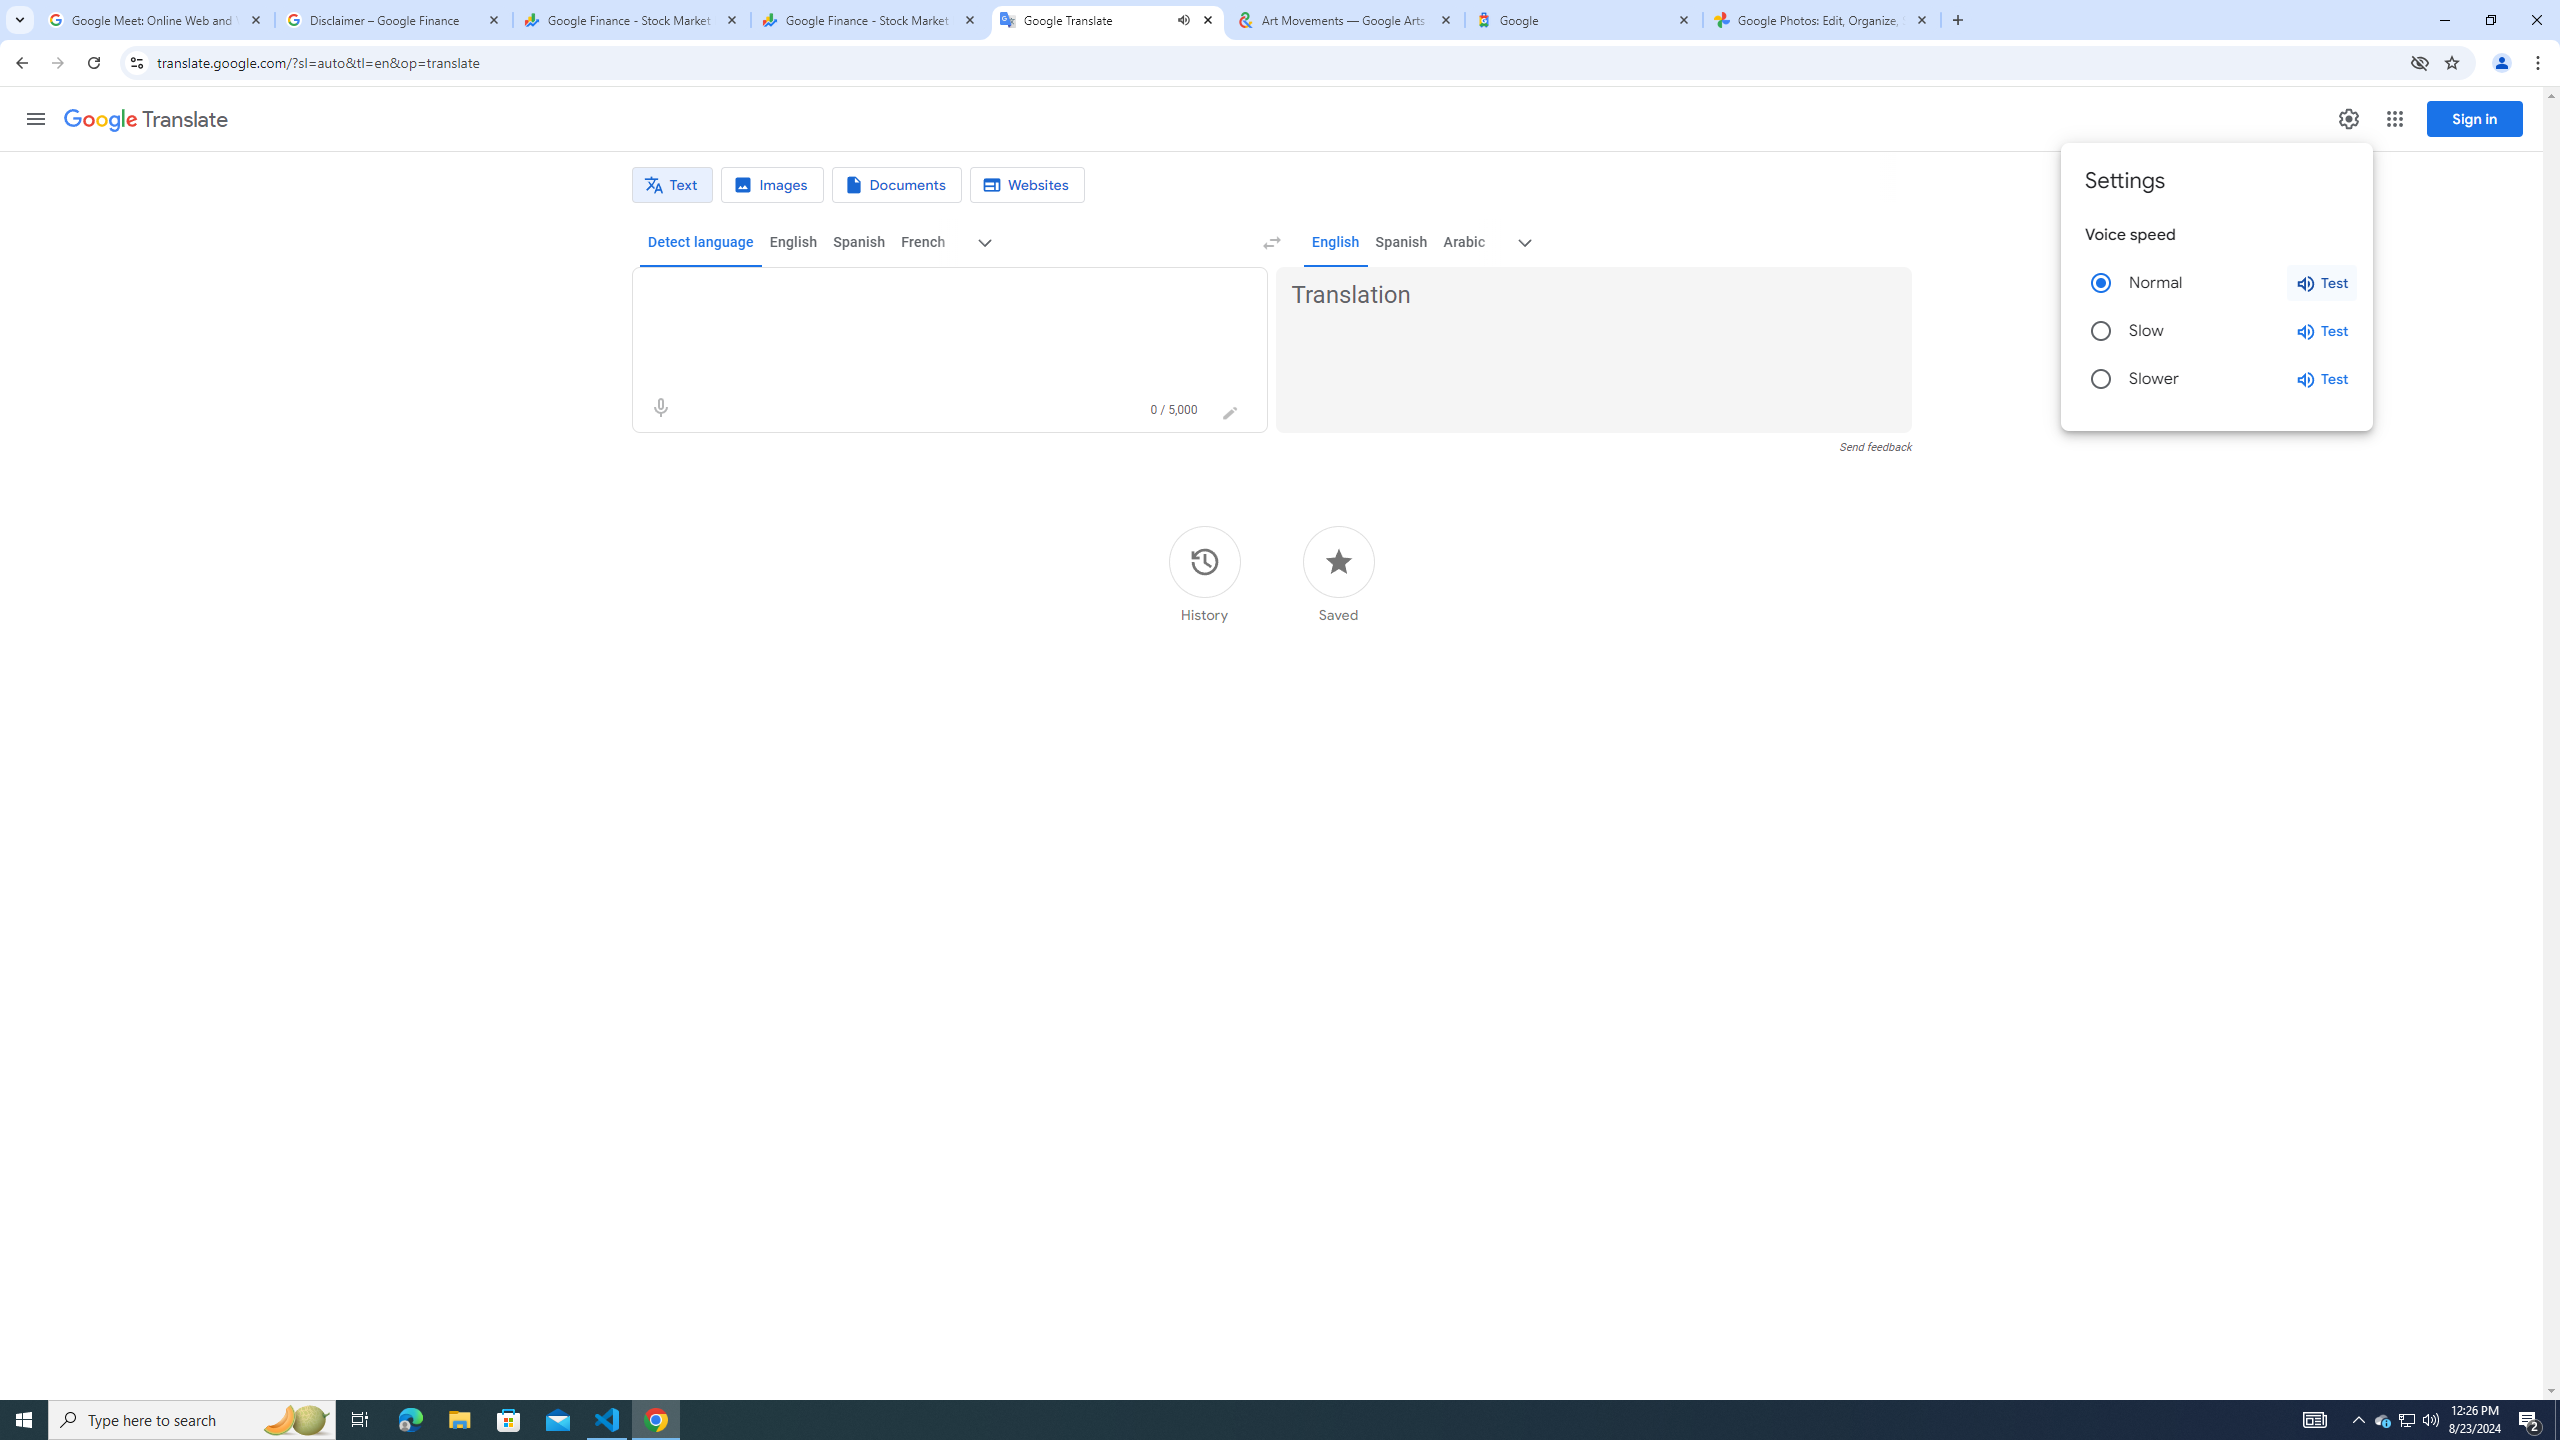 This screenshot has height=1440, width=2560. What do you see at coordinates (2100, 330) in the screenshot?
I see `Slow` at bounding box center [2100, 330].